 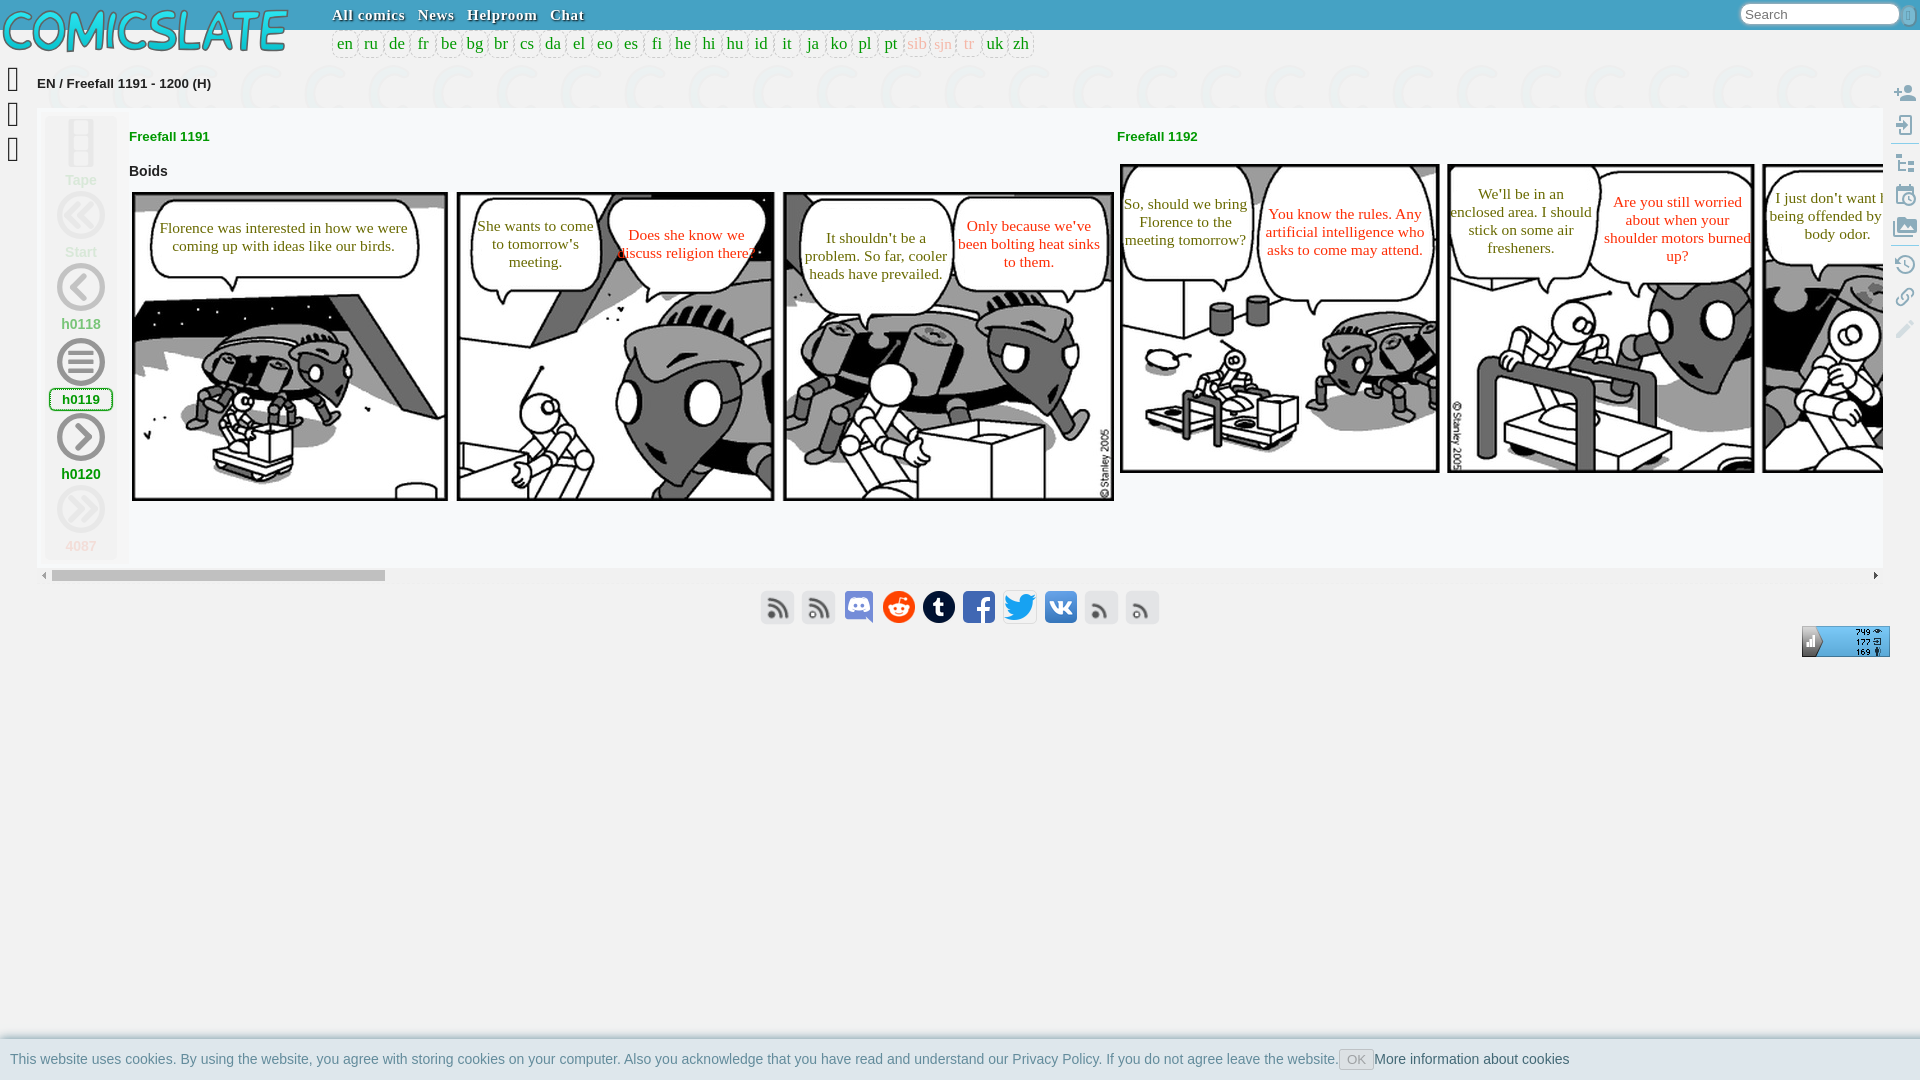 I want to click on cs, so click(x=526, y=44).